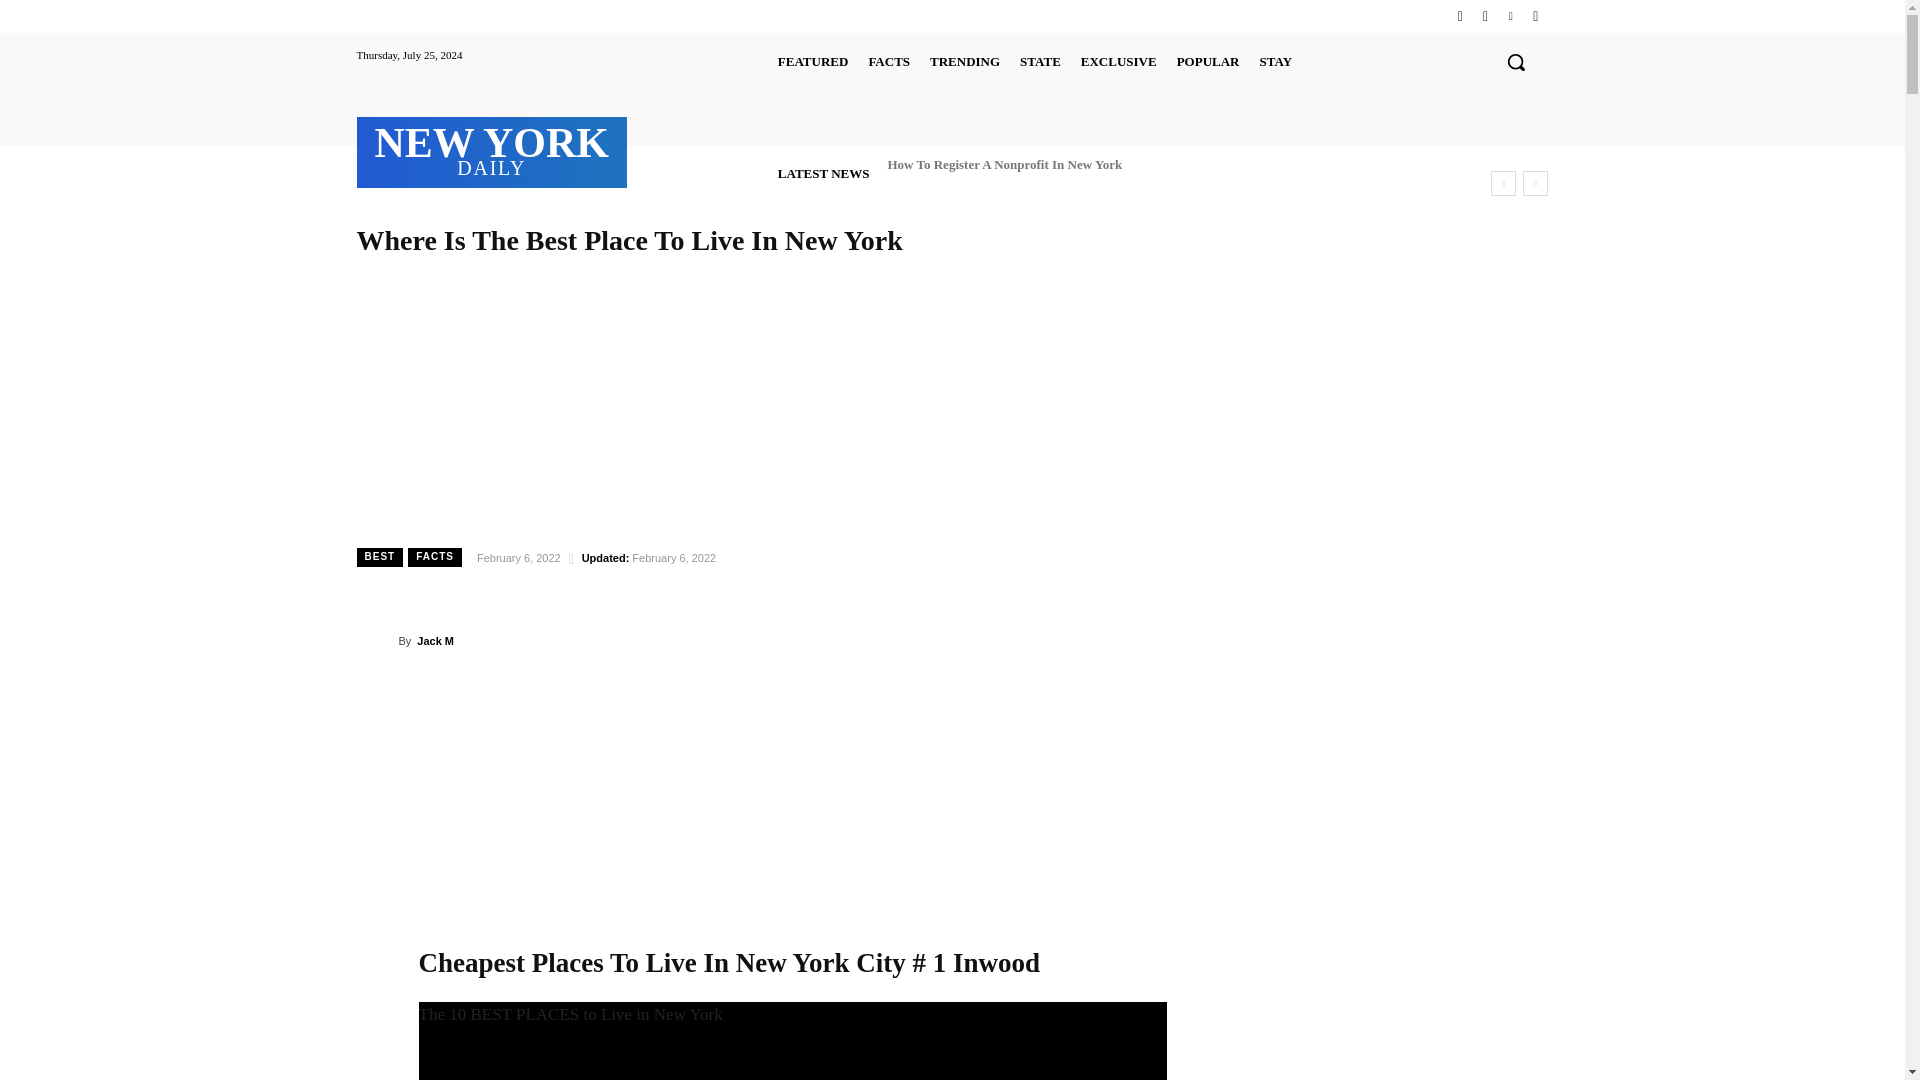  Describe the element at coordinates (1460, 16) in the screenshot. I see `Facebook` at that location.